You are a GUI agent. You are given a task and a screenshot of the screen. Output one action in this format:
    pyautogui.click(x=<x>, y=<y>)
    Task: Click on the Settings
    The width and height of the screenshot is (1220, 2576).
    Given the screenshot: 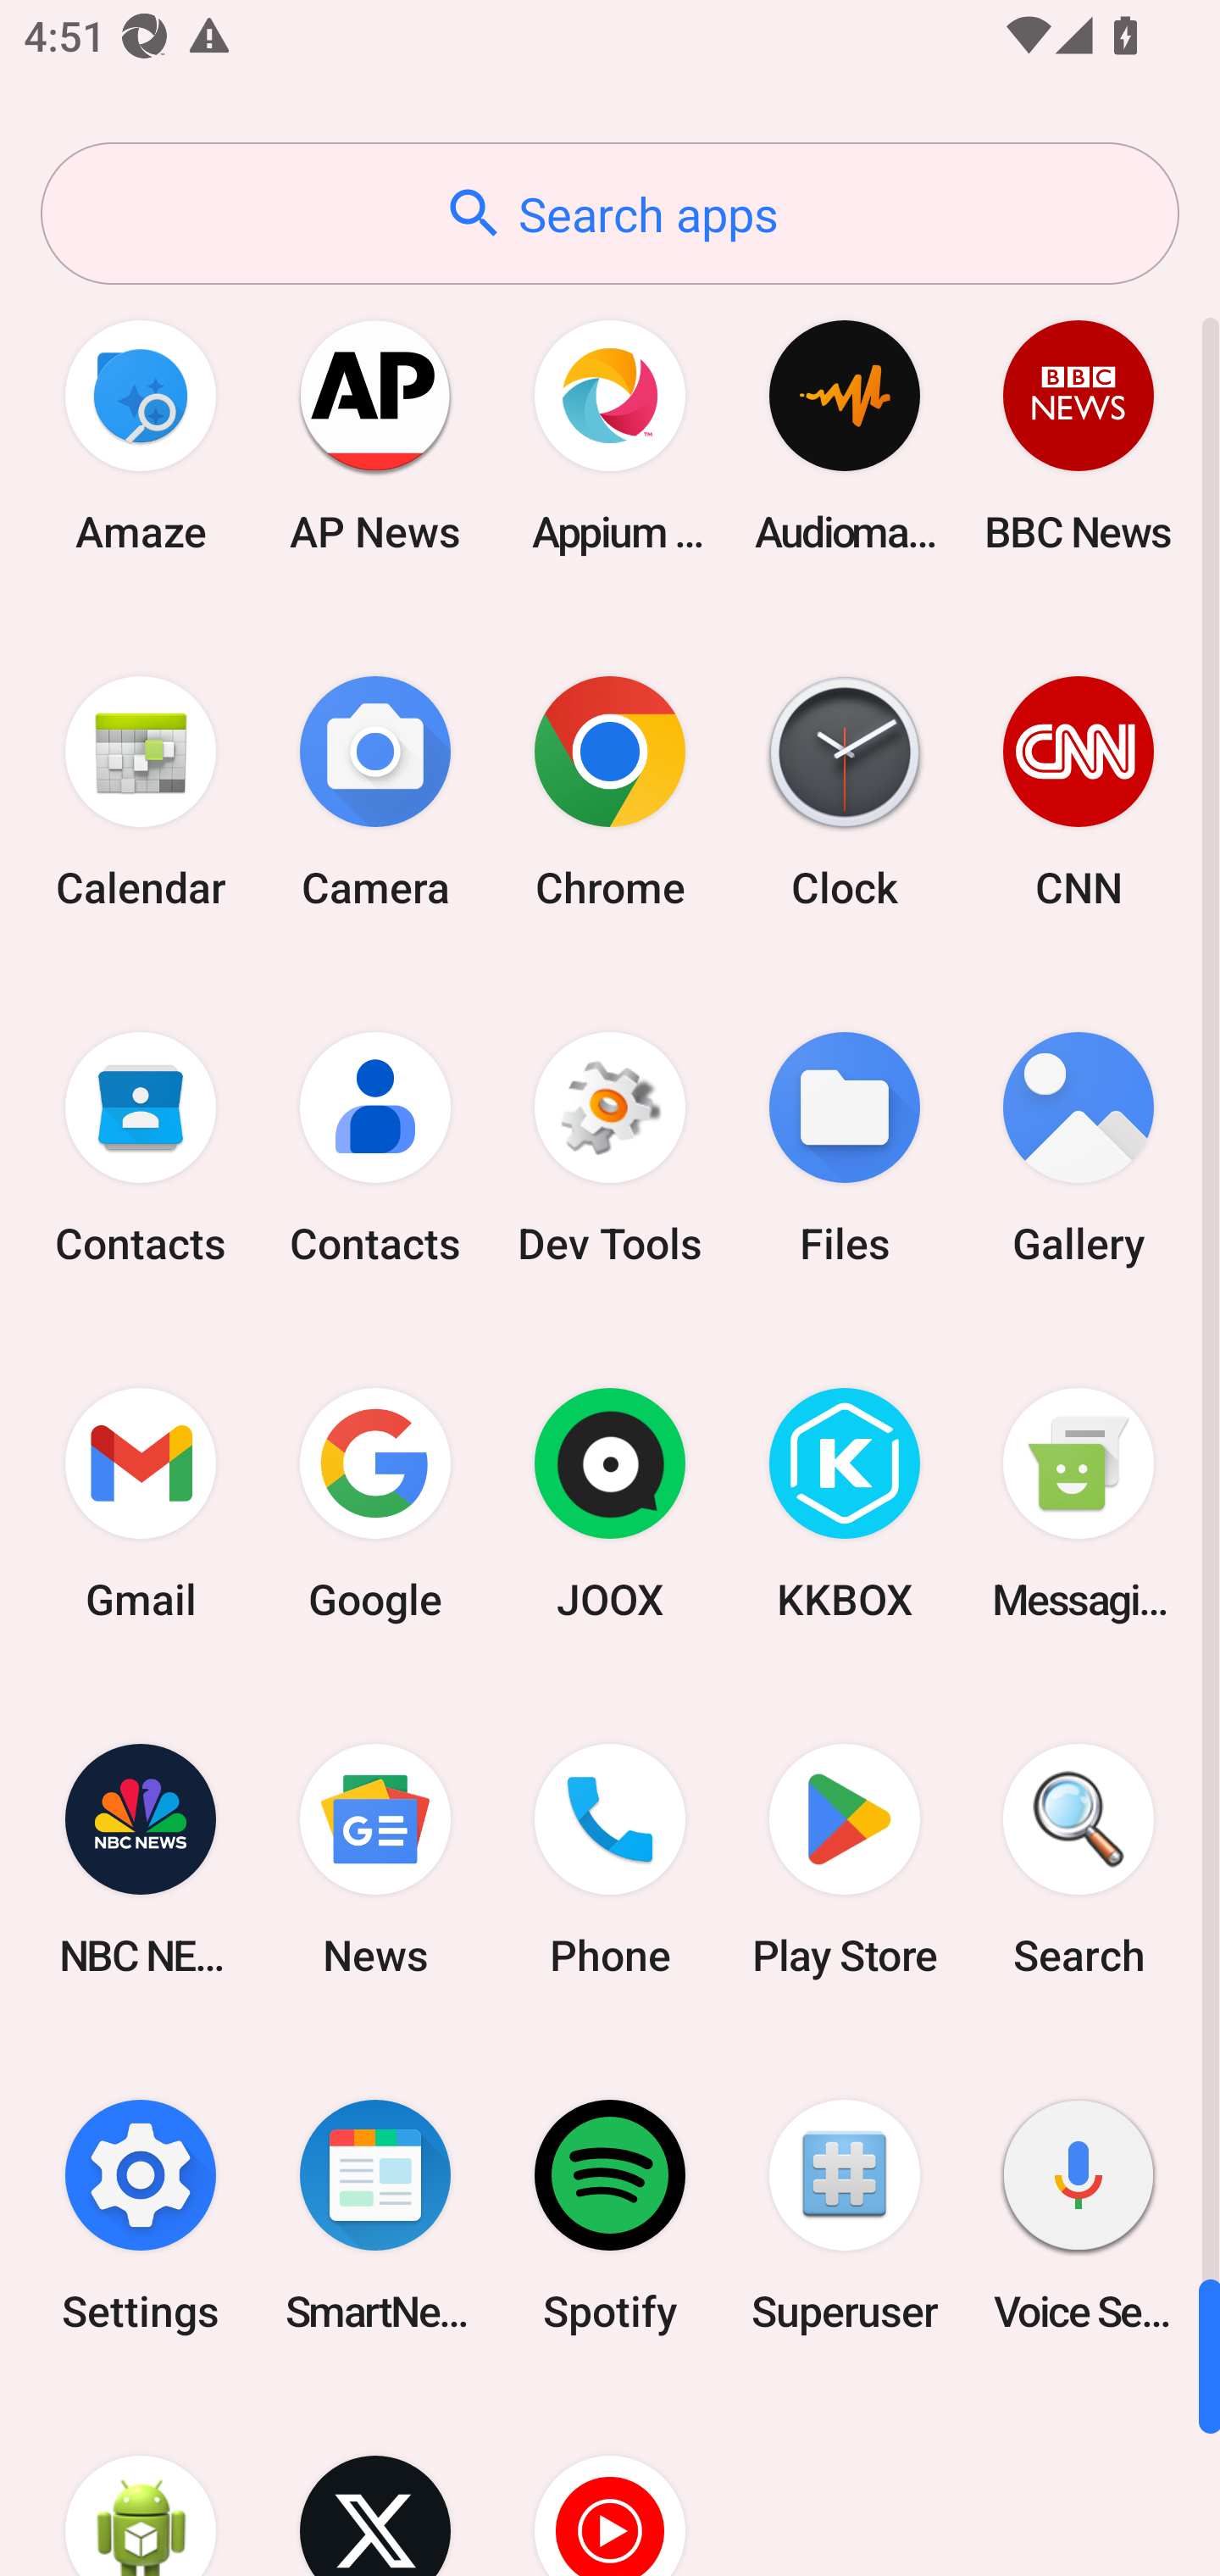 What is the action you would take?
    pyautogui.click(x=141, y=2215)
    